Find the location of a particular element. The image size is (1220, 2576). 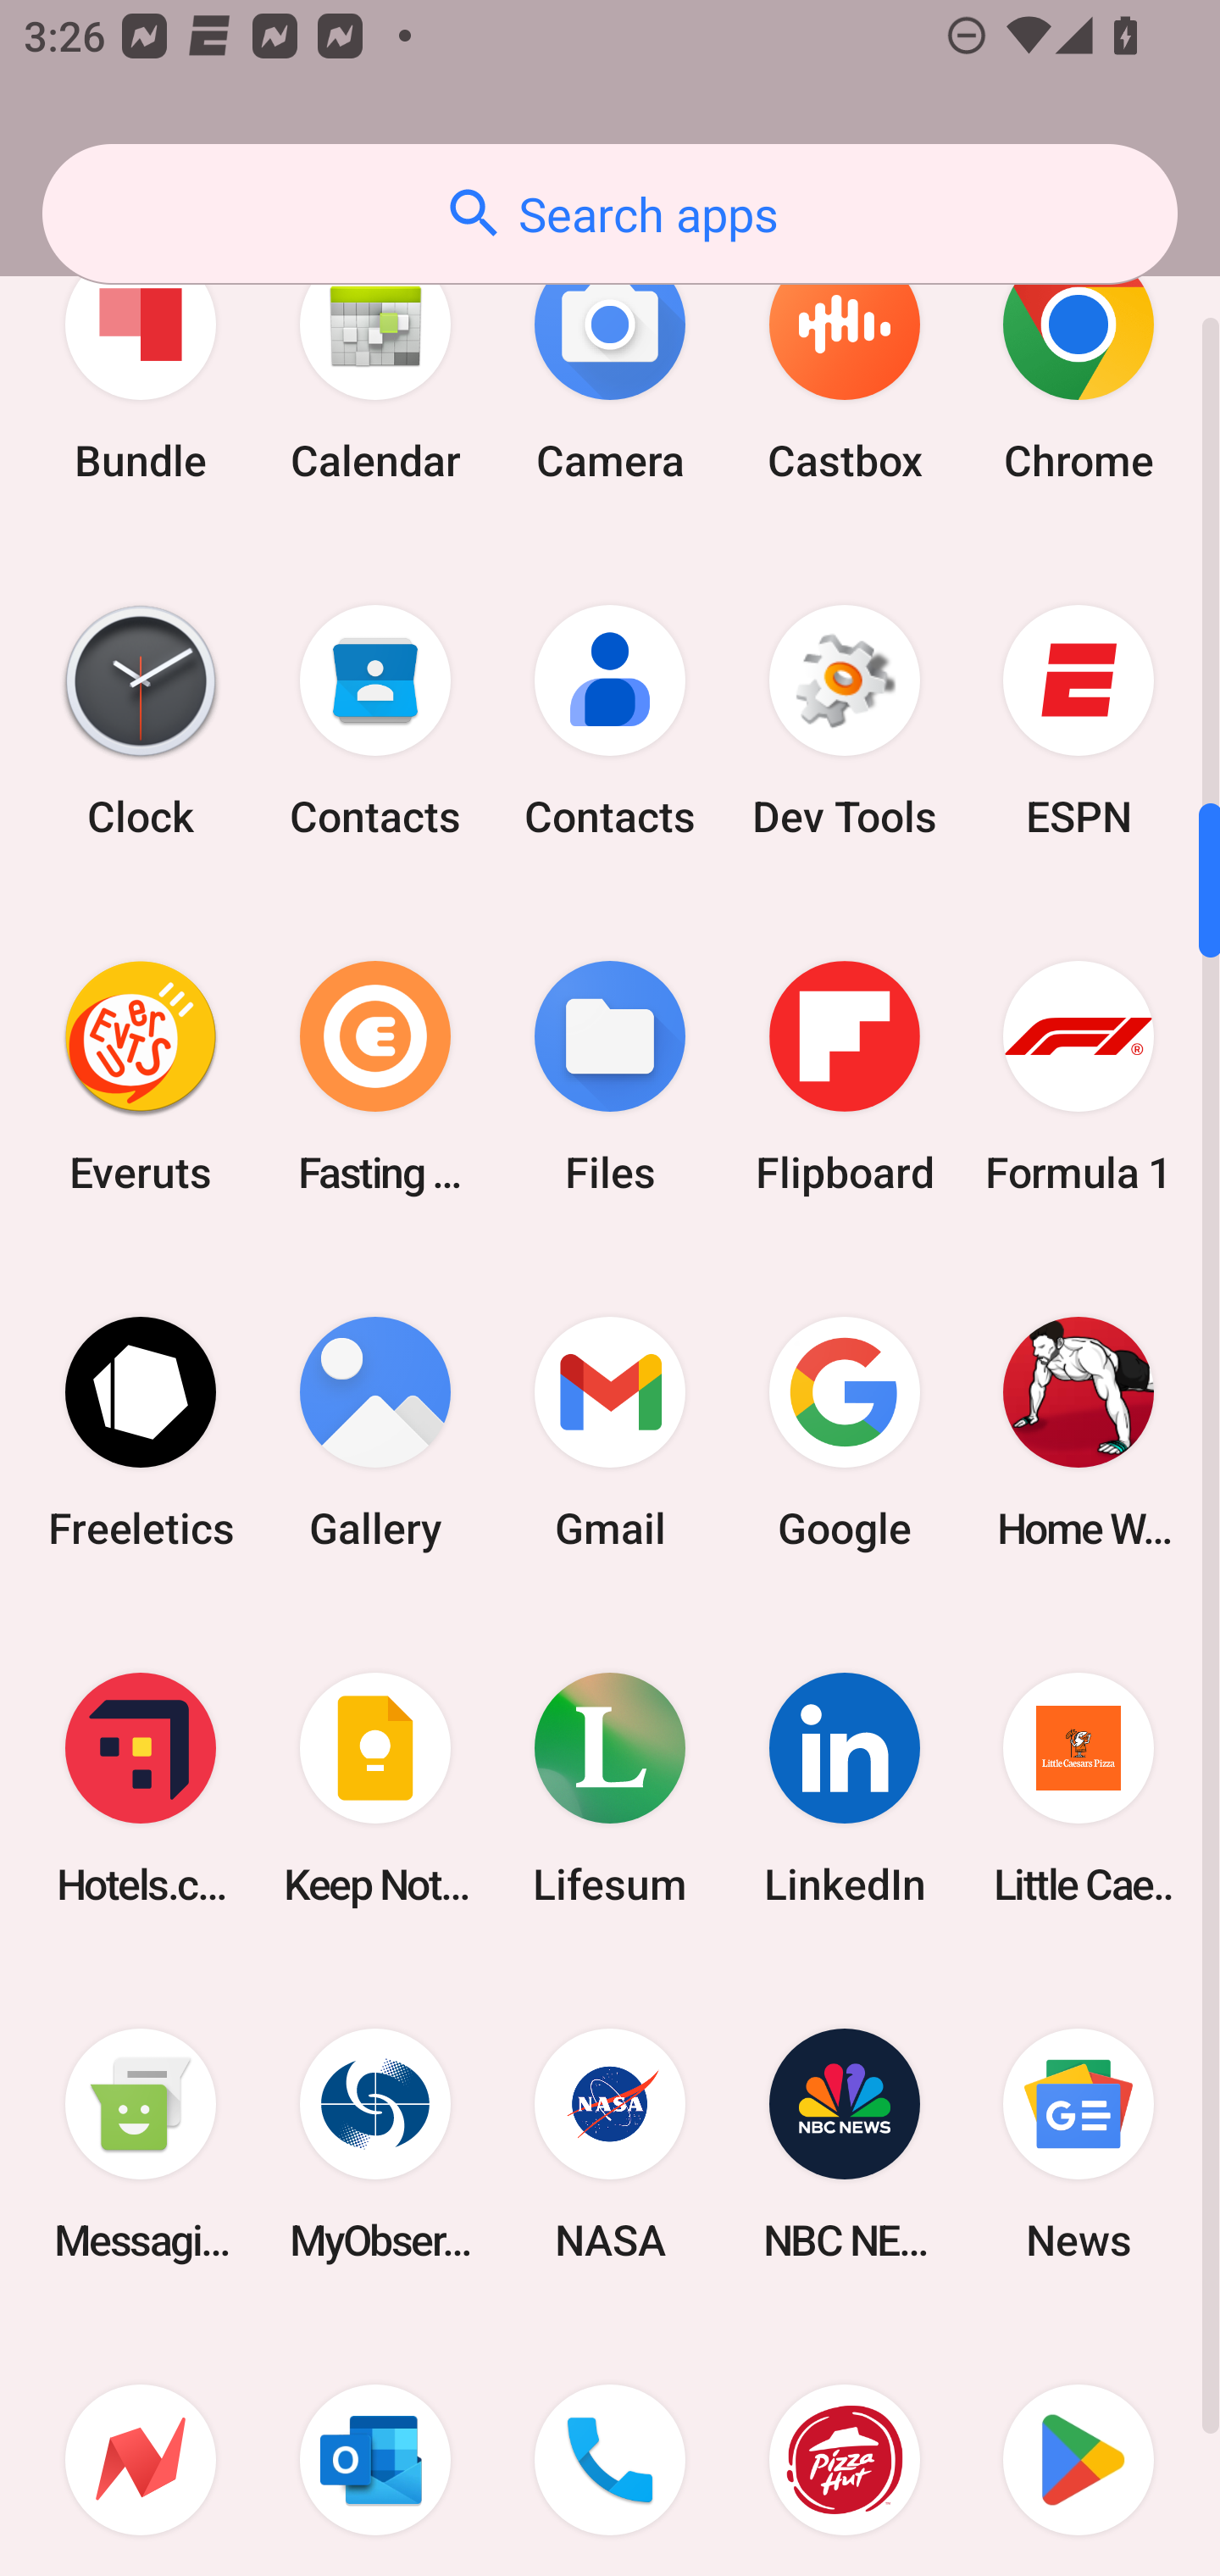

Castbox is located at coordinates (844, 365).